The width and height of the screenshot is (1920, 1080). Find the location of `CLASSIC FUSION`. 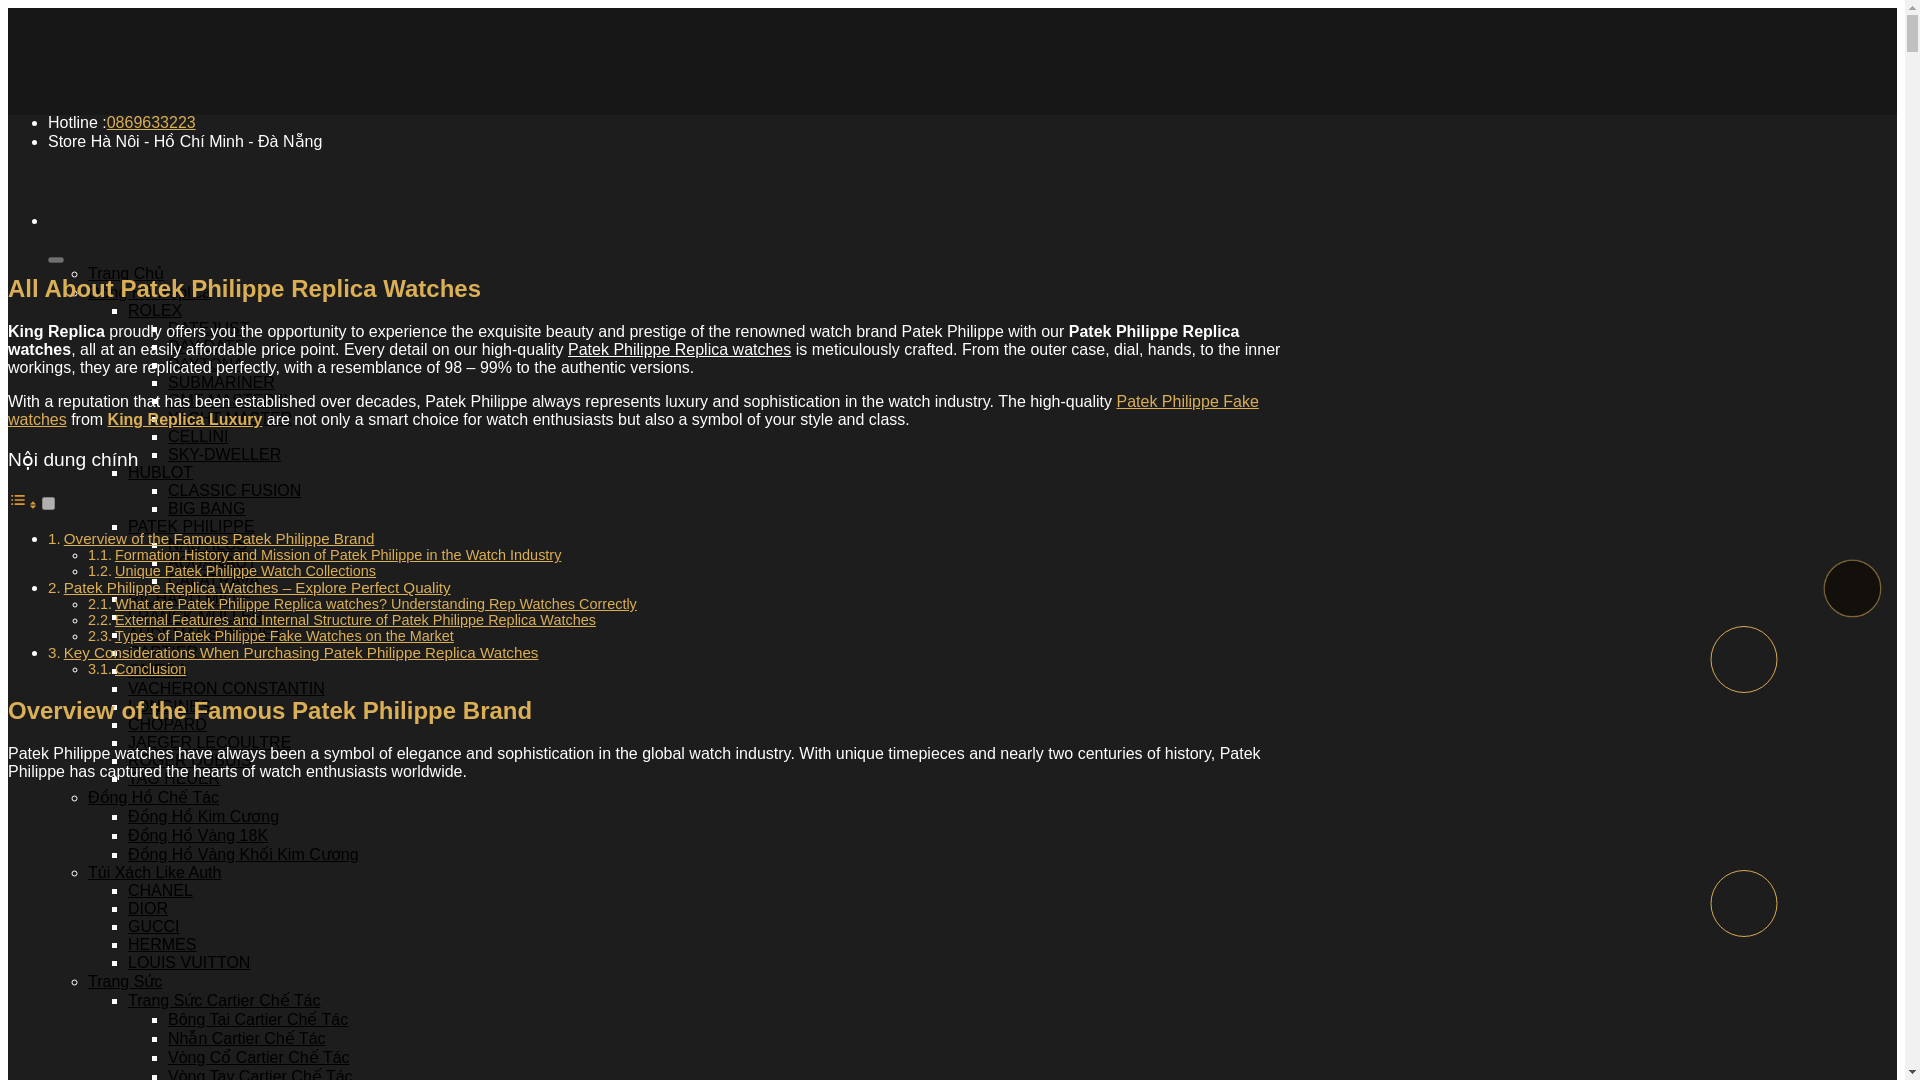

CLASSIC FUSION is located at coordinates (234, 490).